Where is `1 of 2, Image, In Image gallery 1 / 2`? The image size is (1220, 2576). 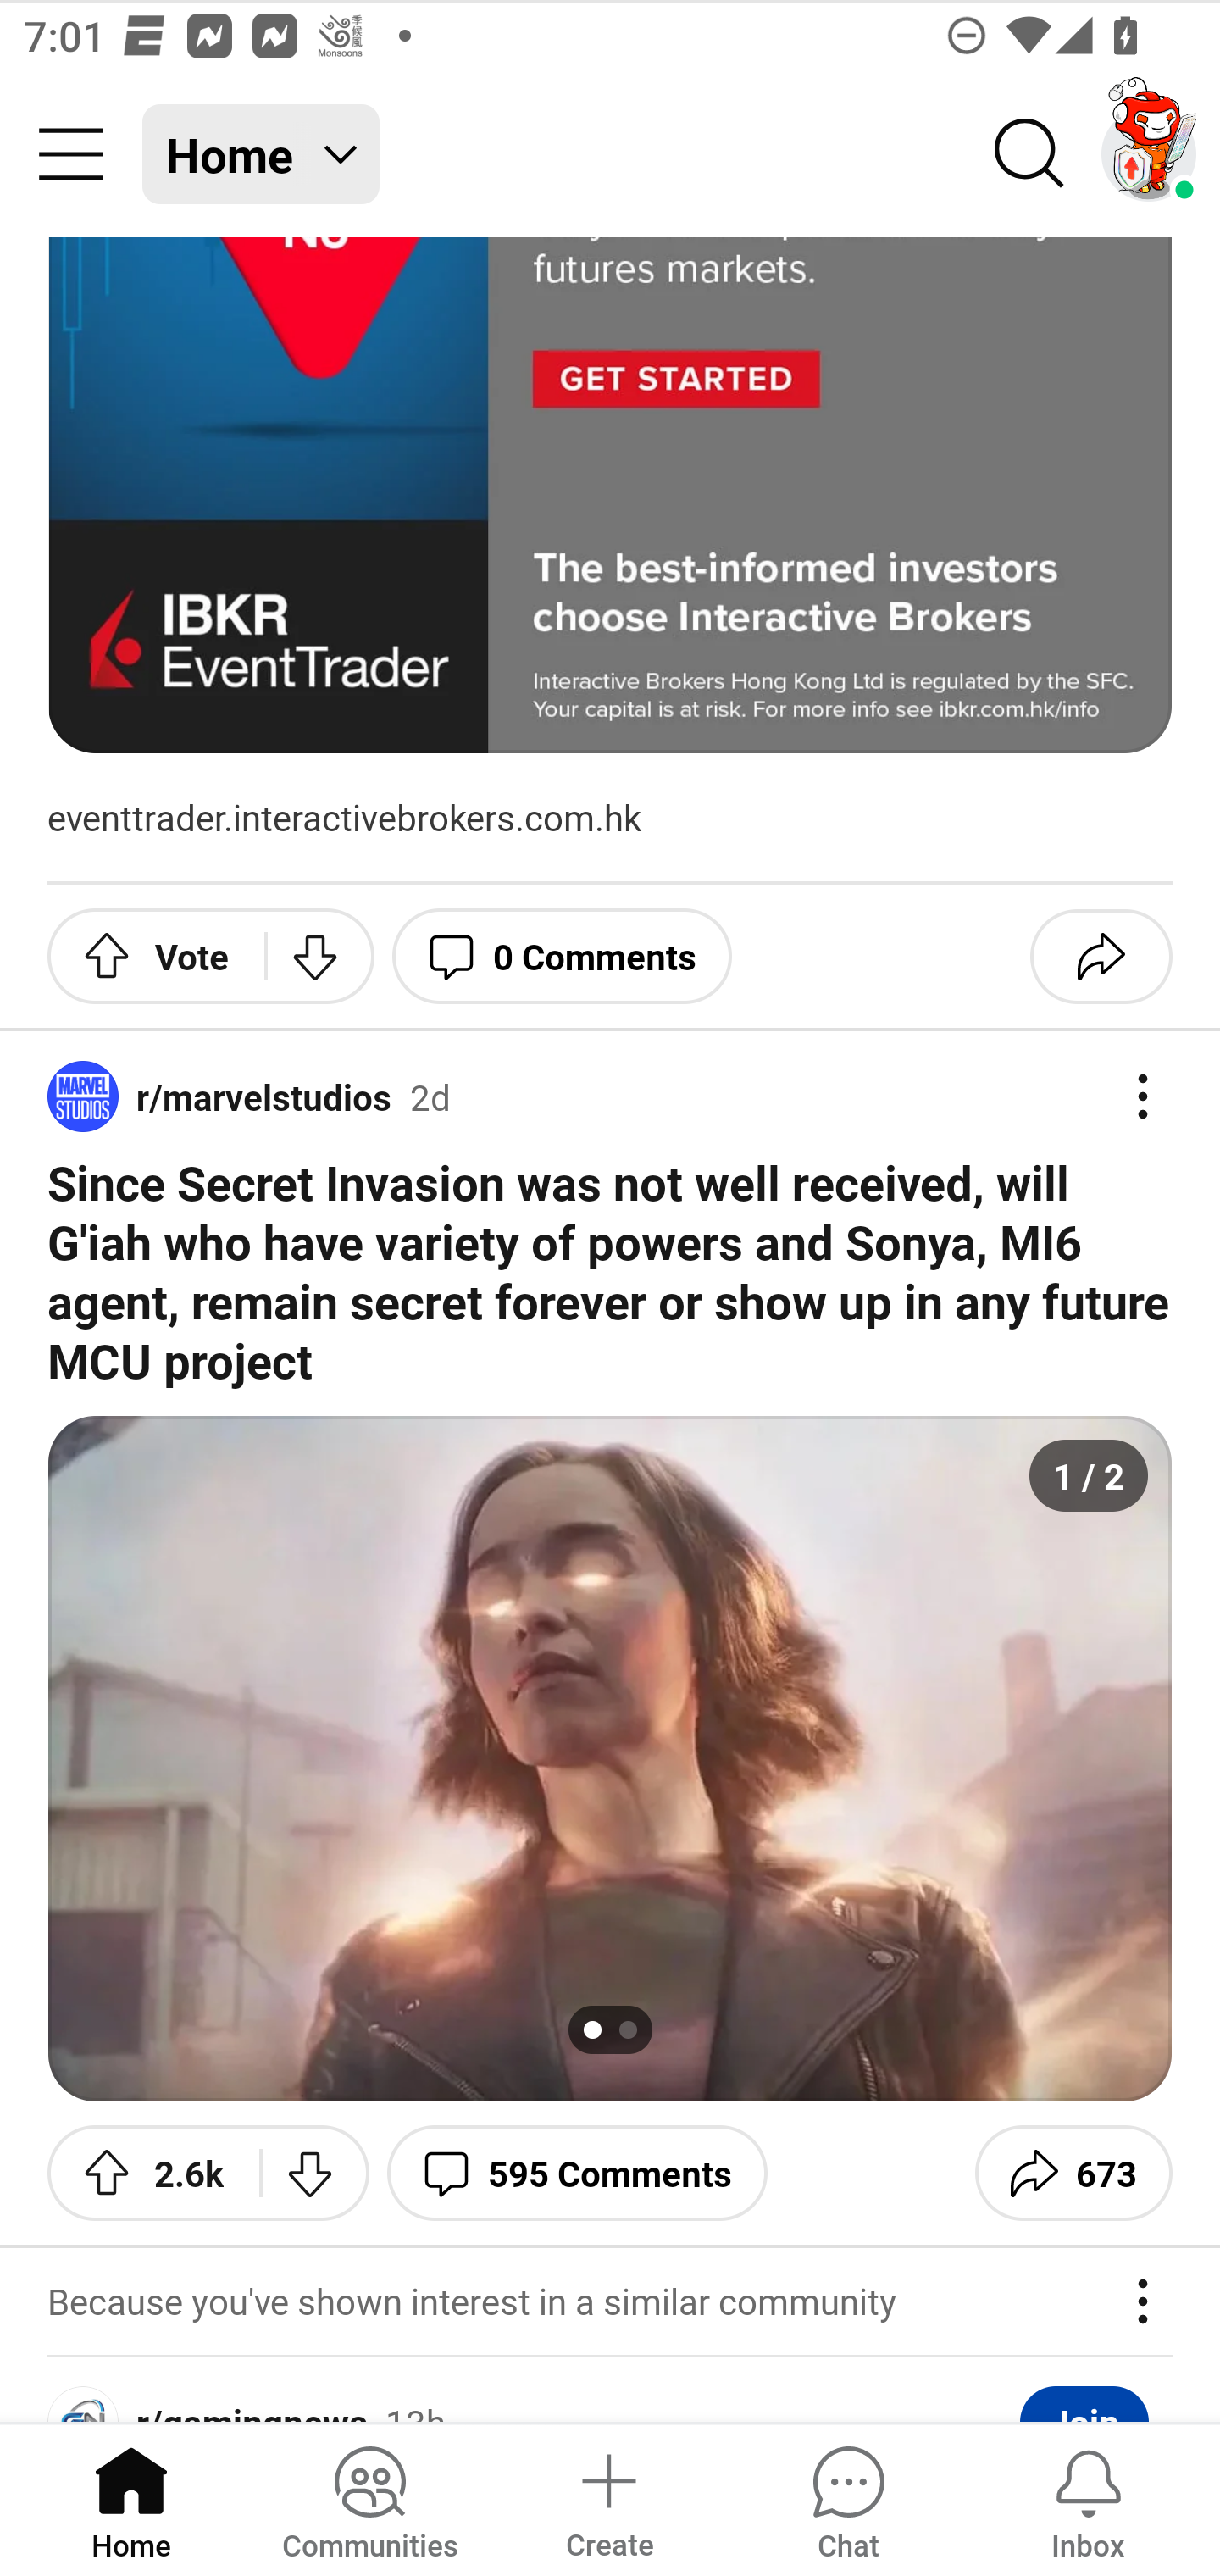
1 of 2, Image, In Image gallery 1 / 2 is located at coordinates (610, 1759).